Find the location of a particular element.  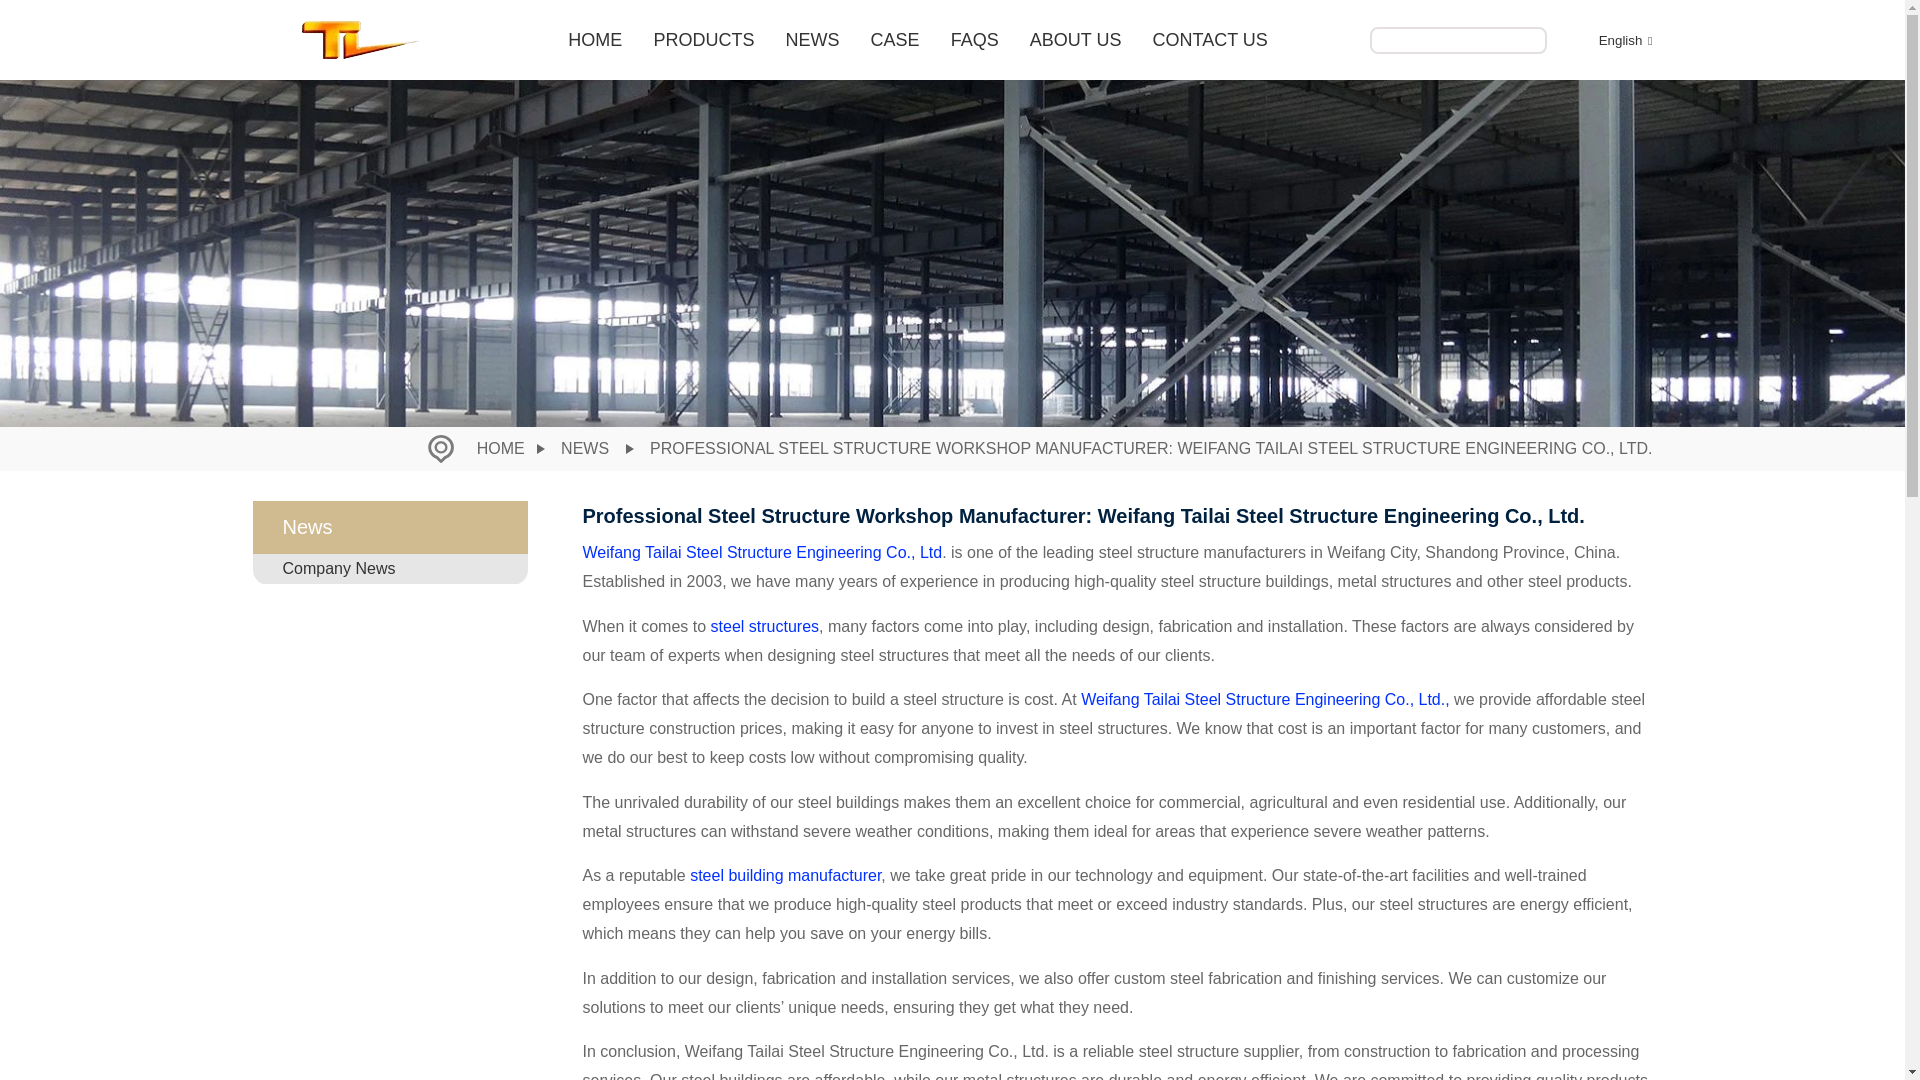

FAQS is located at coordinates (974, 40).